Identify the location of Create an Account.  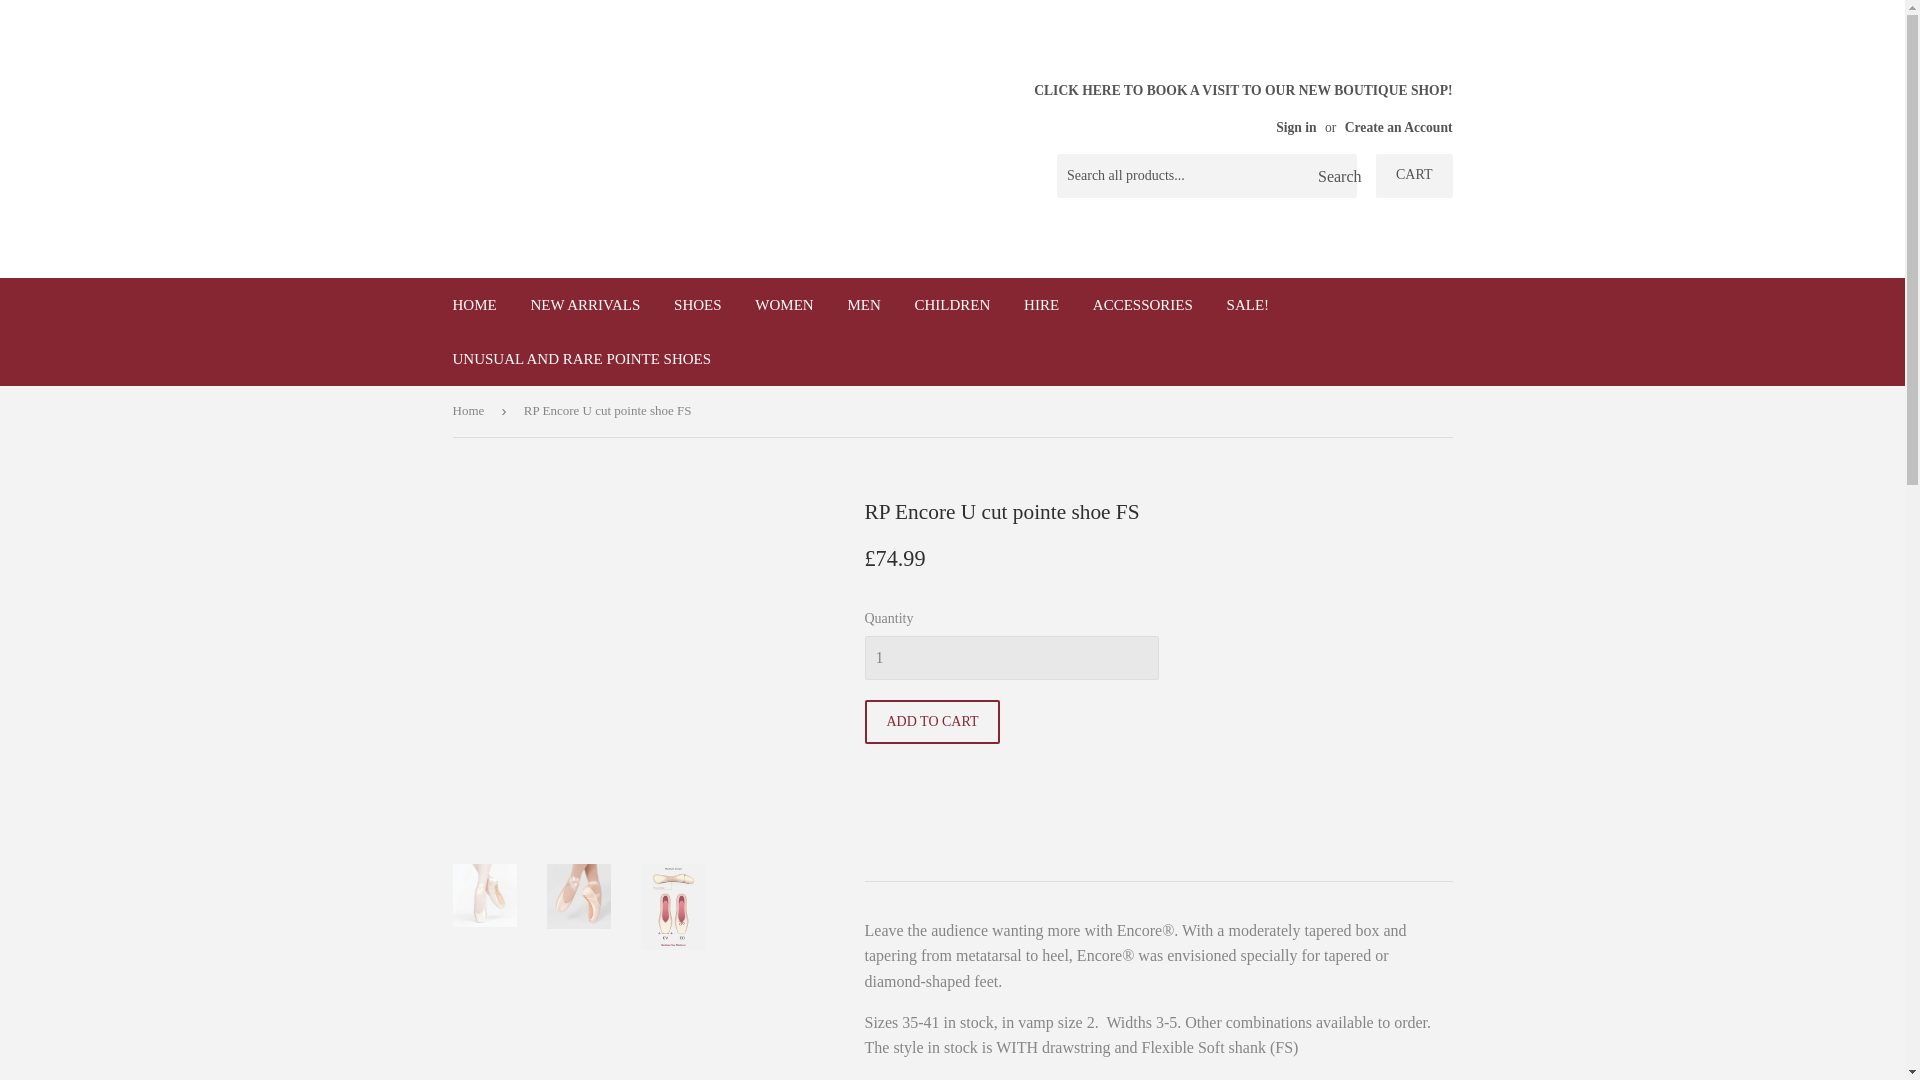
(1399, 127).